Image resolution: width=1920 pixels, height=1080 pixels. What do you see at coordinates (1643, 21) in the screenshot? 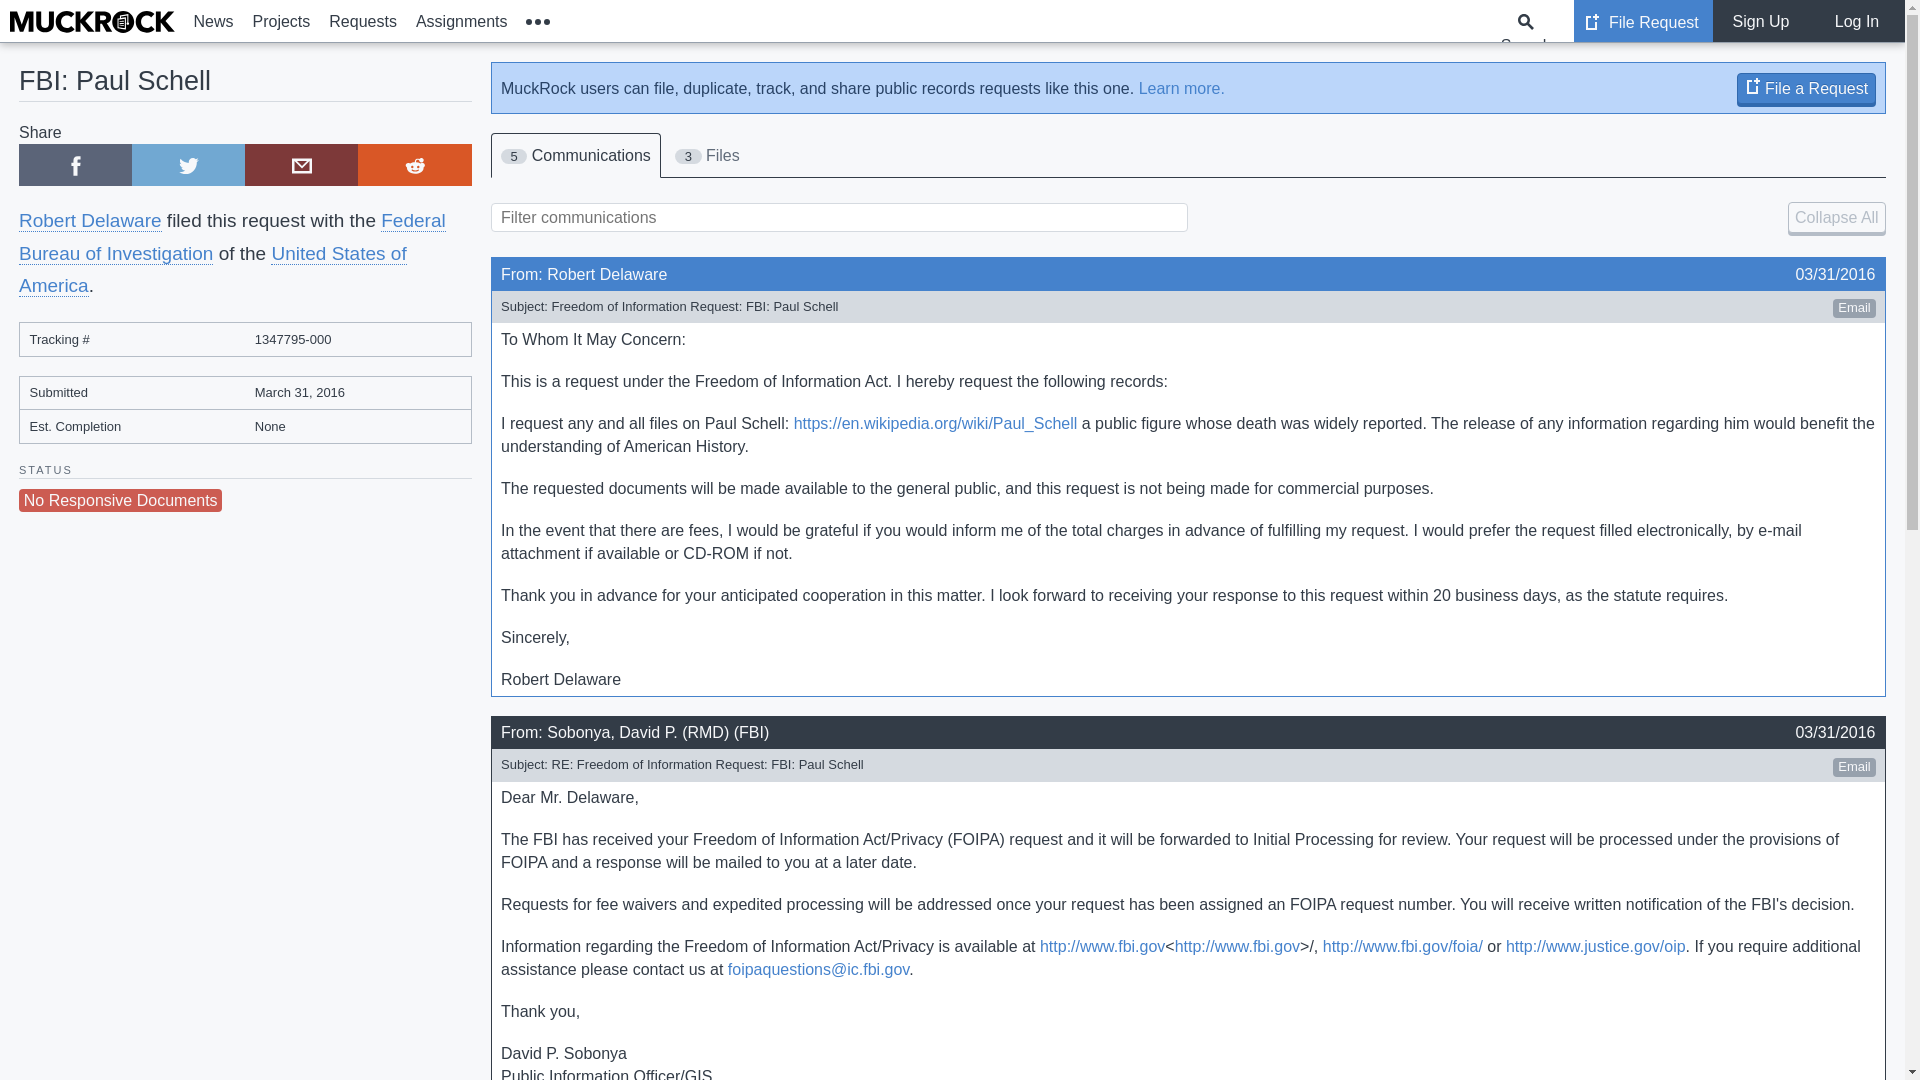
I see `Create Request File Request` at bounding box center [1643, 21].